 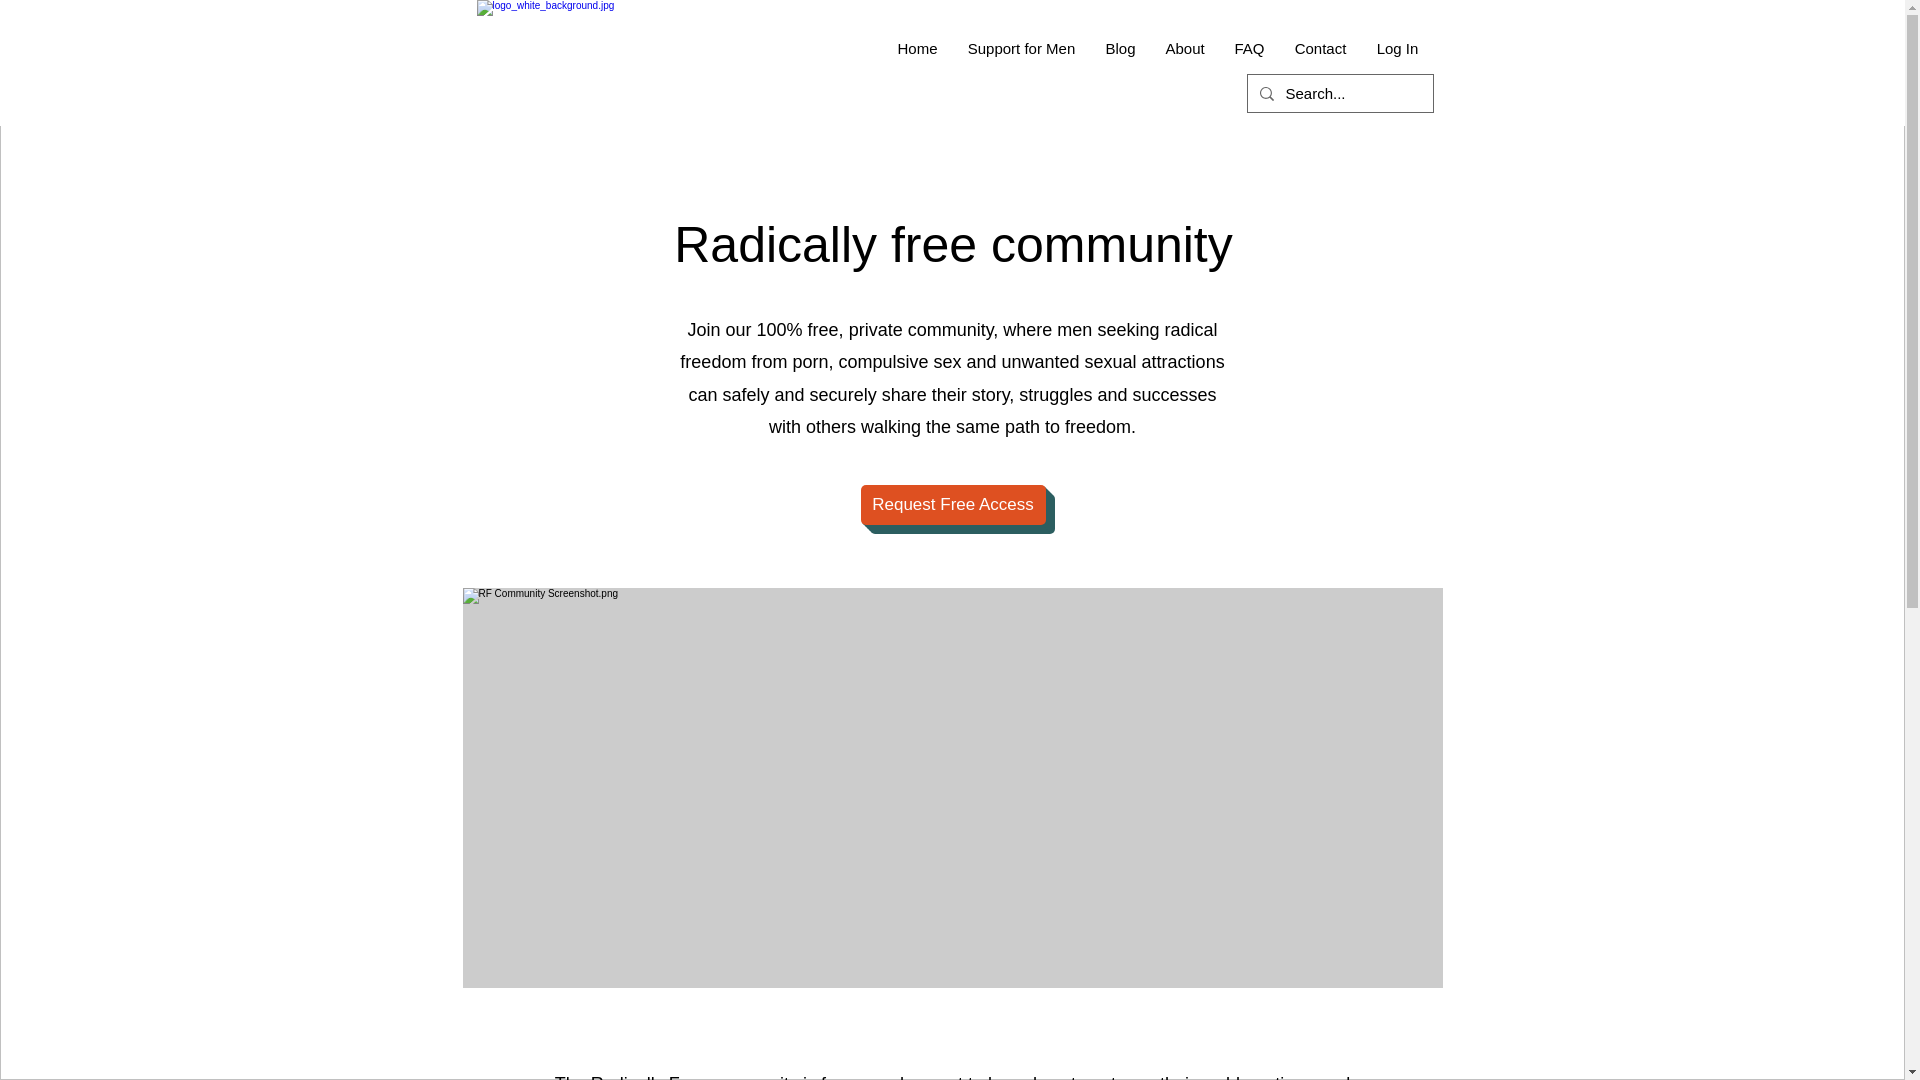 What do you see at coordinates (1120, 48) in the screenshot?
I see `Blog` at bounding box center [1120, 48].